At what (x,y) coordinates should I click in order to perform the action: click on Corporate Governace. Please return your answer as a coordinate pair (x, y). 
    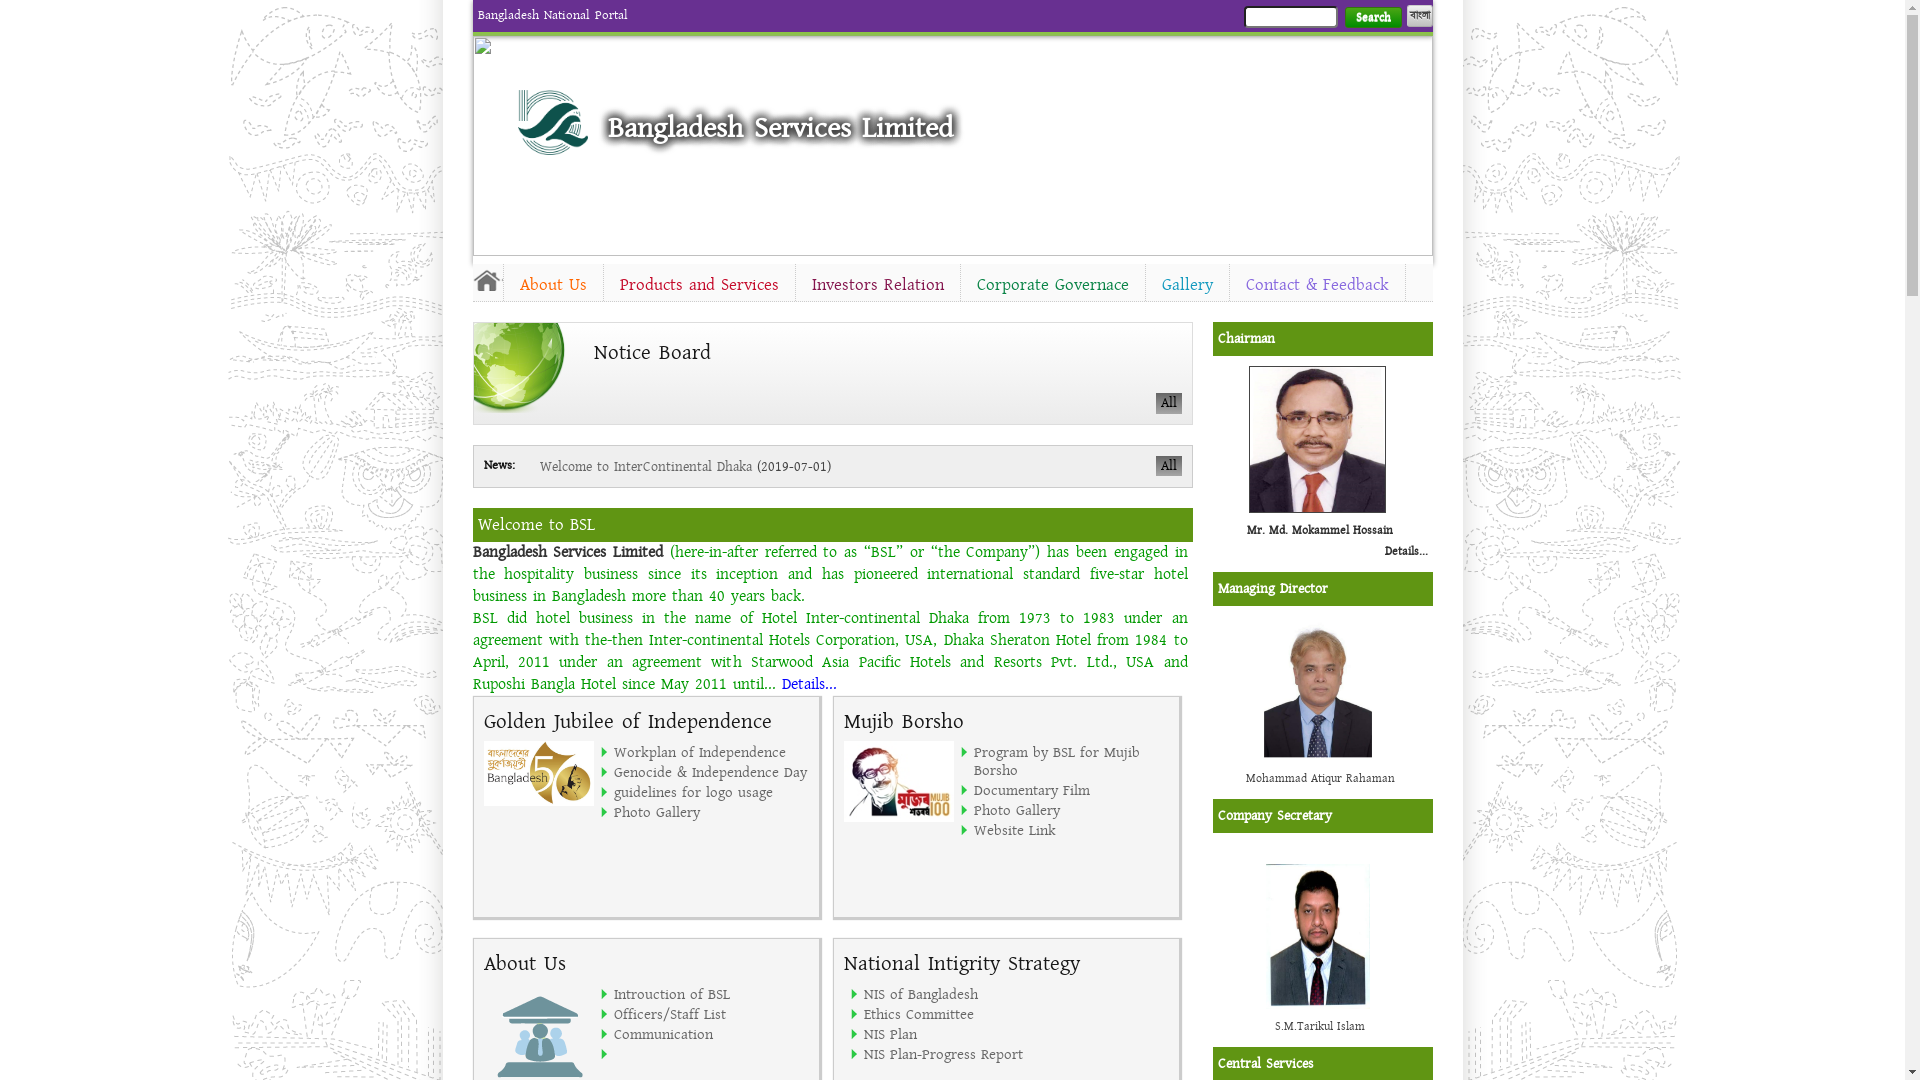
    Looking at the image, I should click on (1052, 285).